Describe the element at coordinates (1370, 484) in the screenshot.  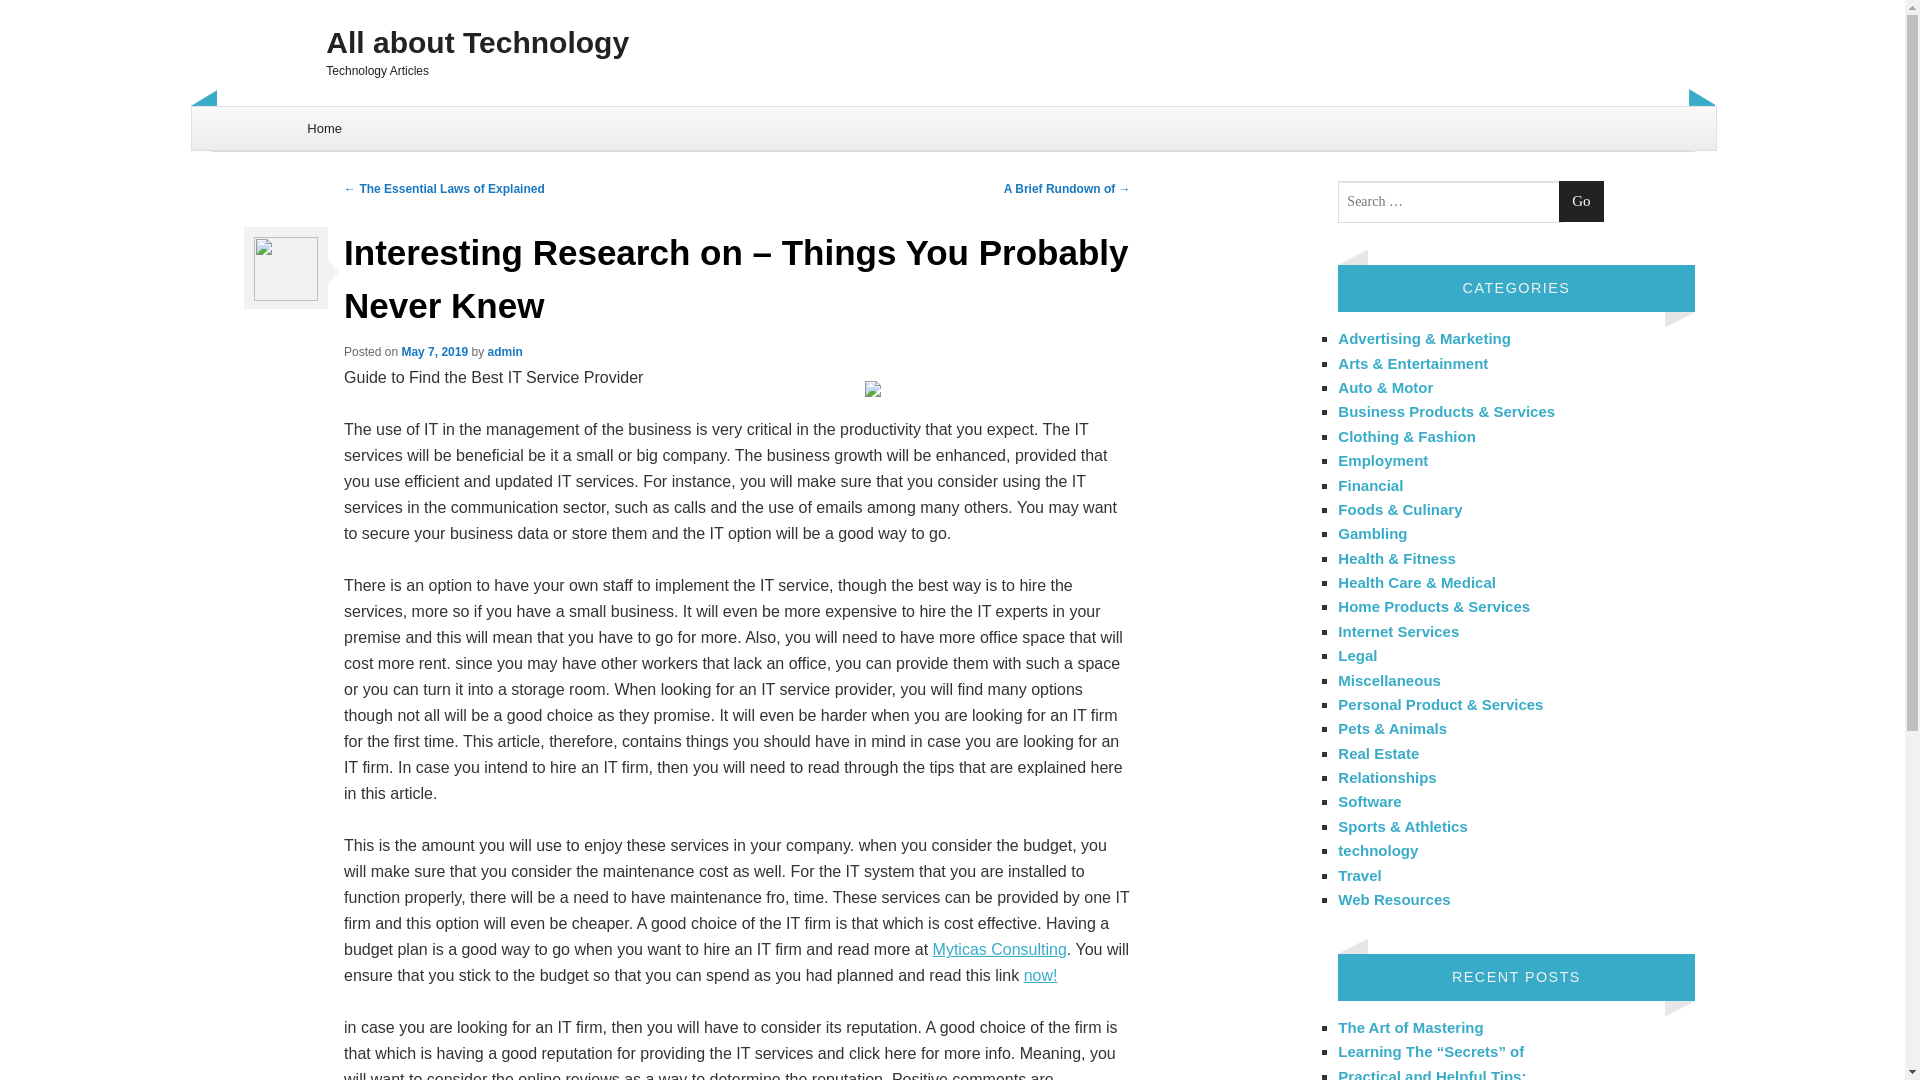
I see `Financial` at that location.